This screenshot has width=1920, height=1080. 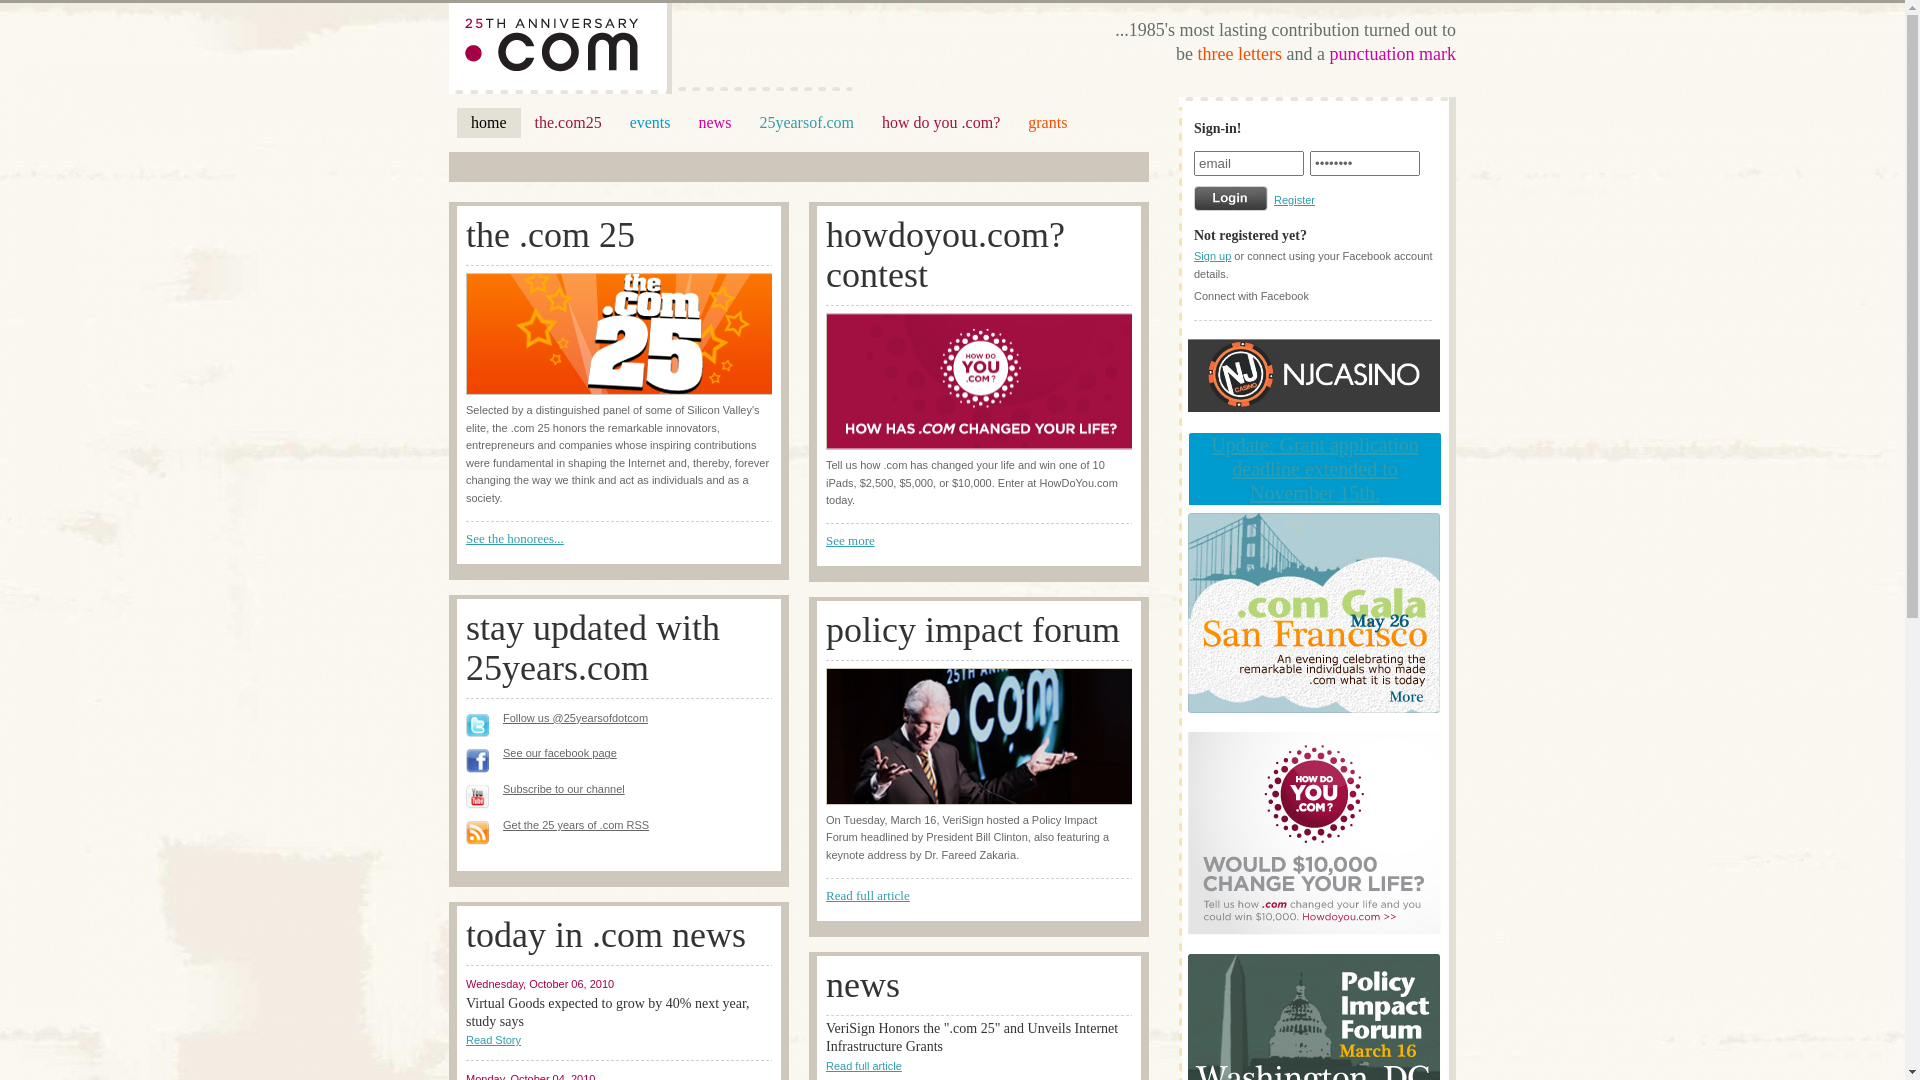 What do you see at coordinates (850, 540) in the screenshot?
I see `See more` at bounding box center [850, 540].